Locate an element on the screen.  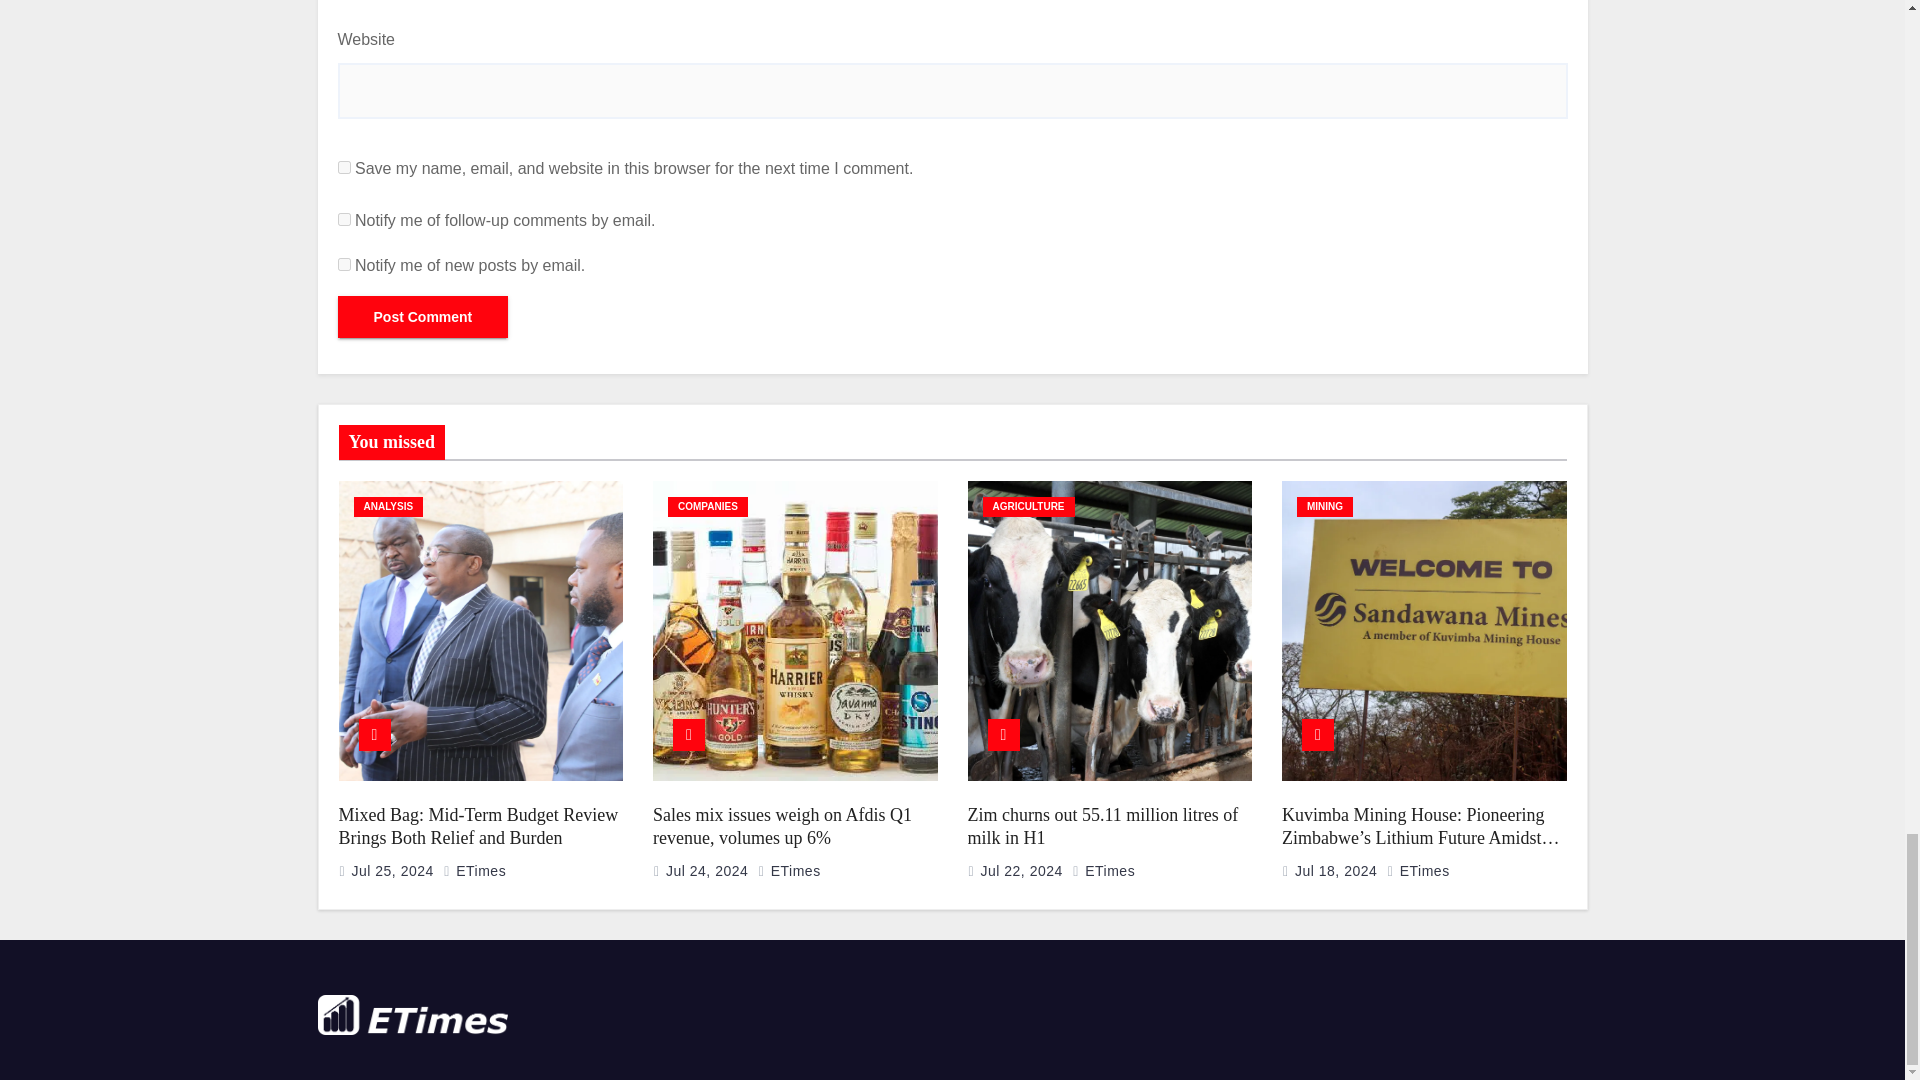
subscribe is located at coordinates (344, 264).